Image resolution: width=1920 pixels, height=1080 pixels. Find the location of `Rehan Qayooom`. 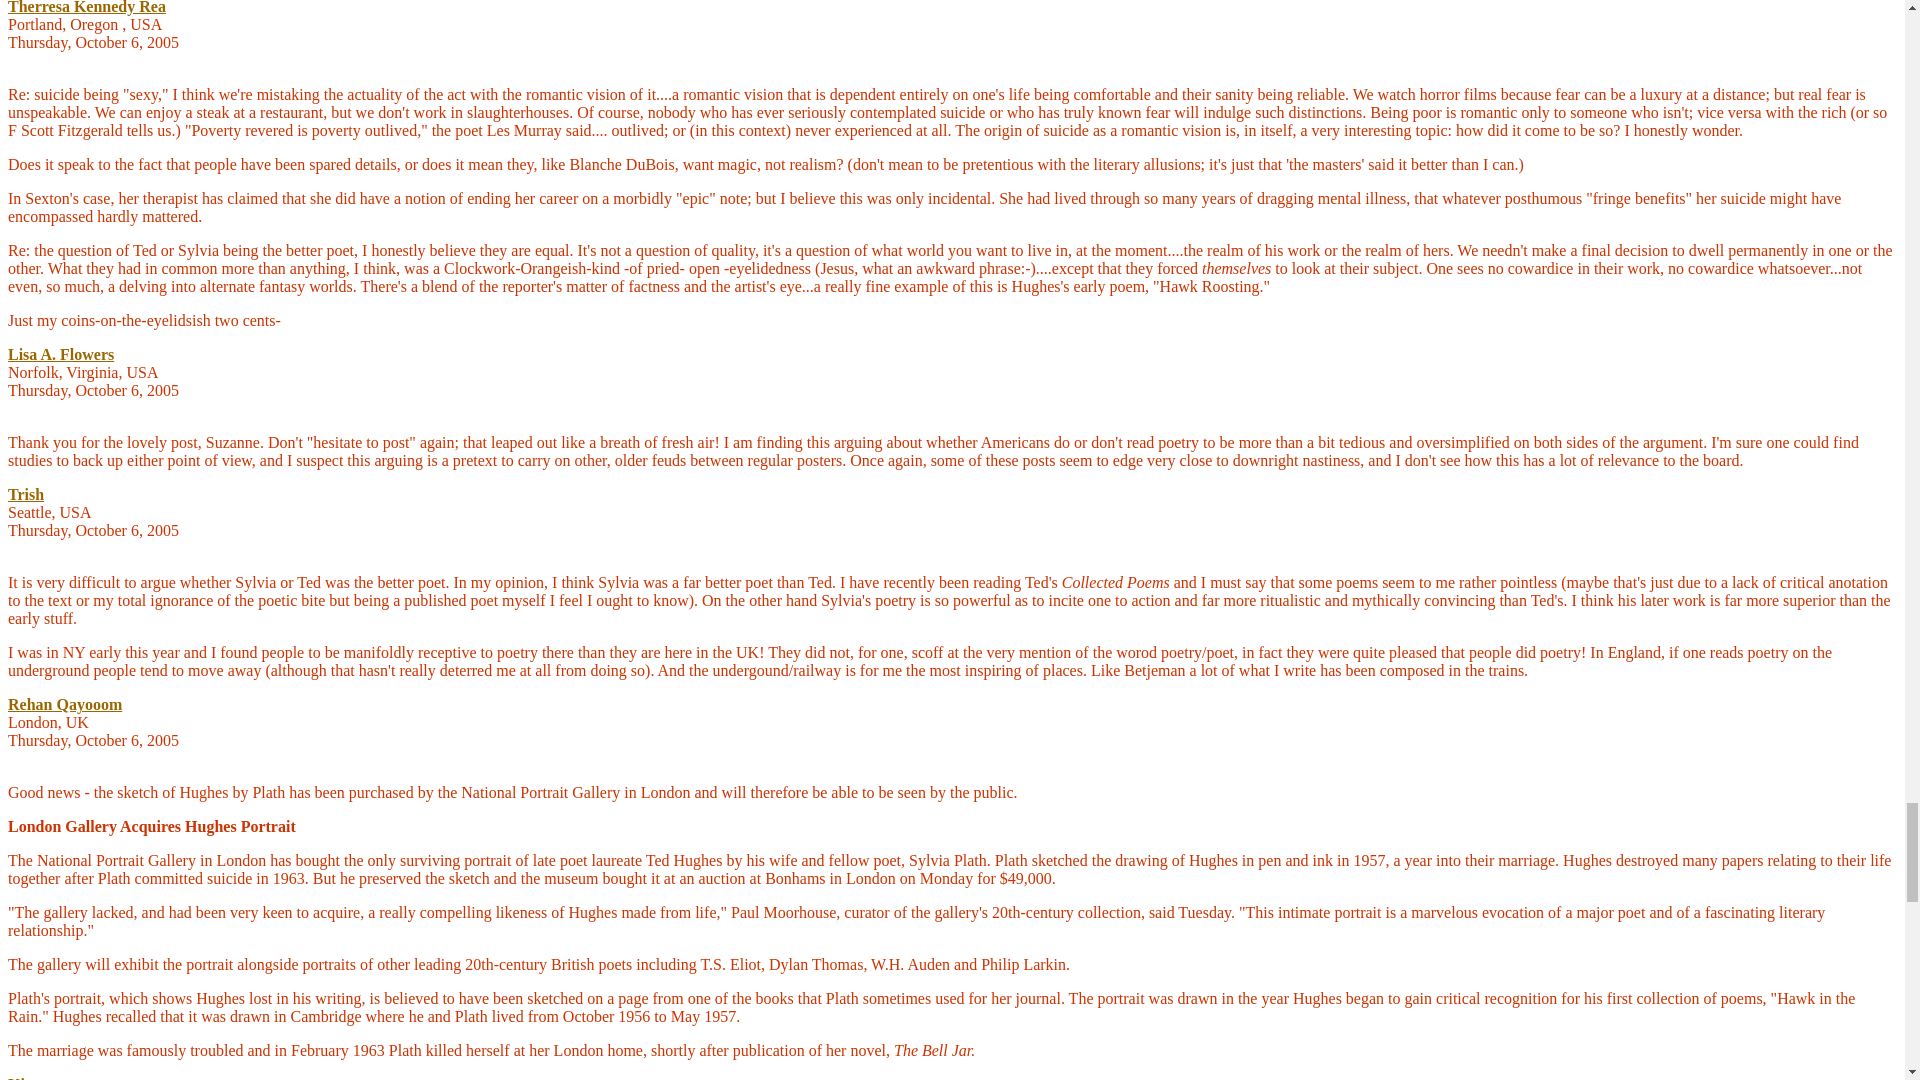

Rehan Qayooom is located at coordinates (64, 704).